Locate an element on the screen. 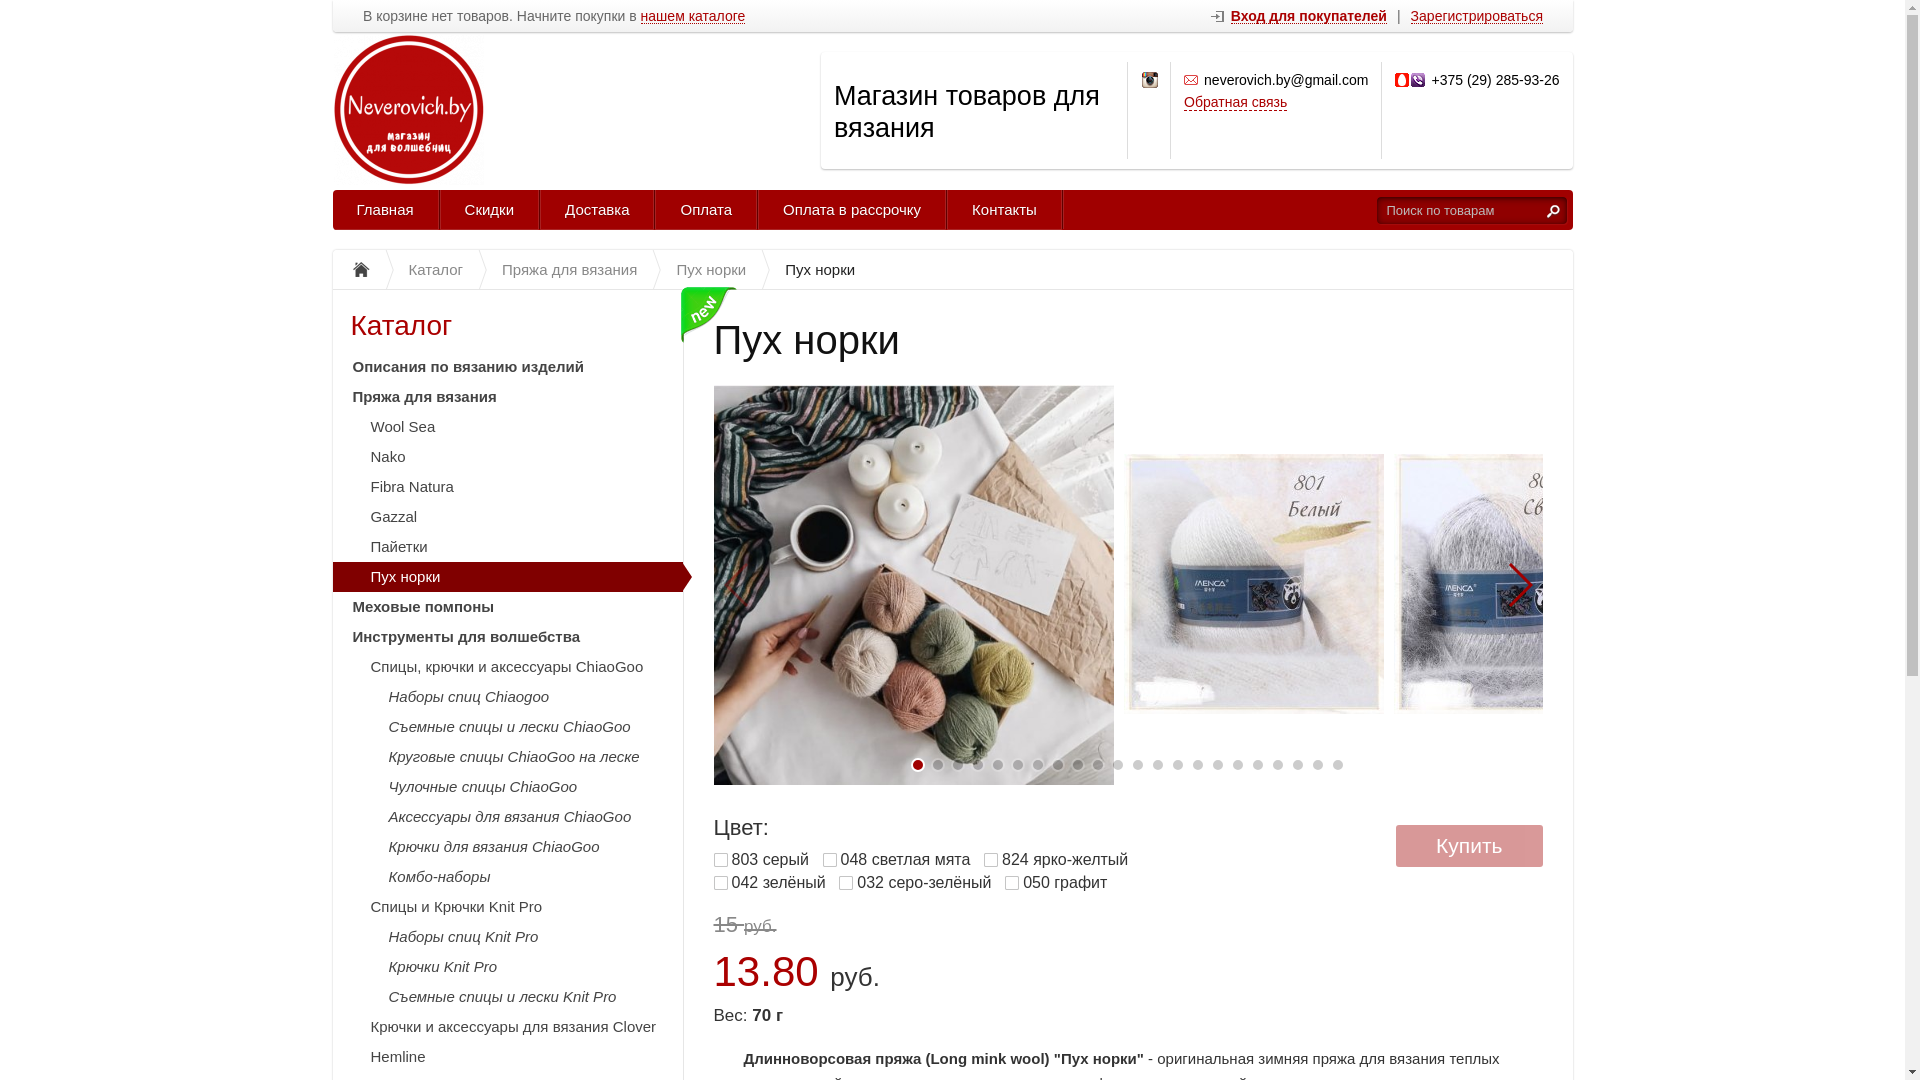 The height and width of the screenshot is (1080, 1920).   is located at coordinates (1553, 210).